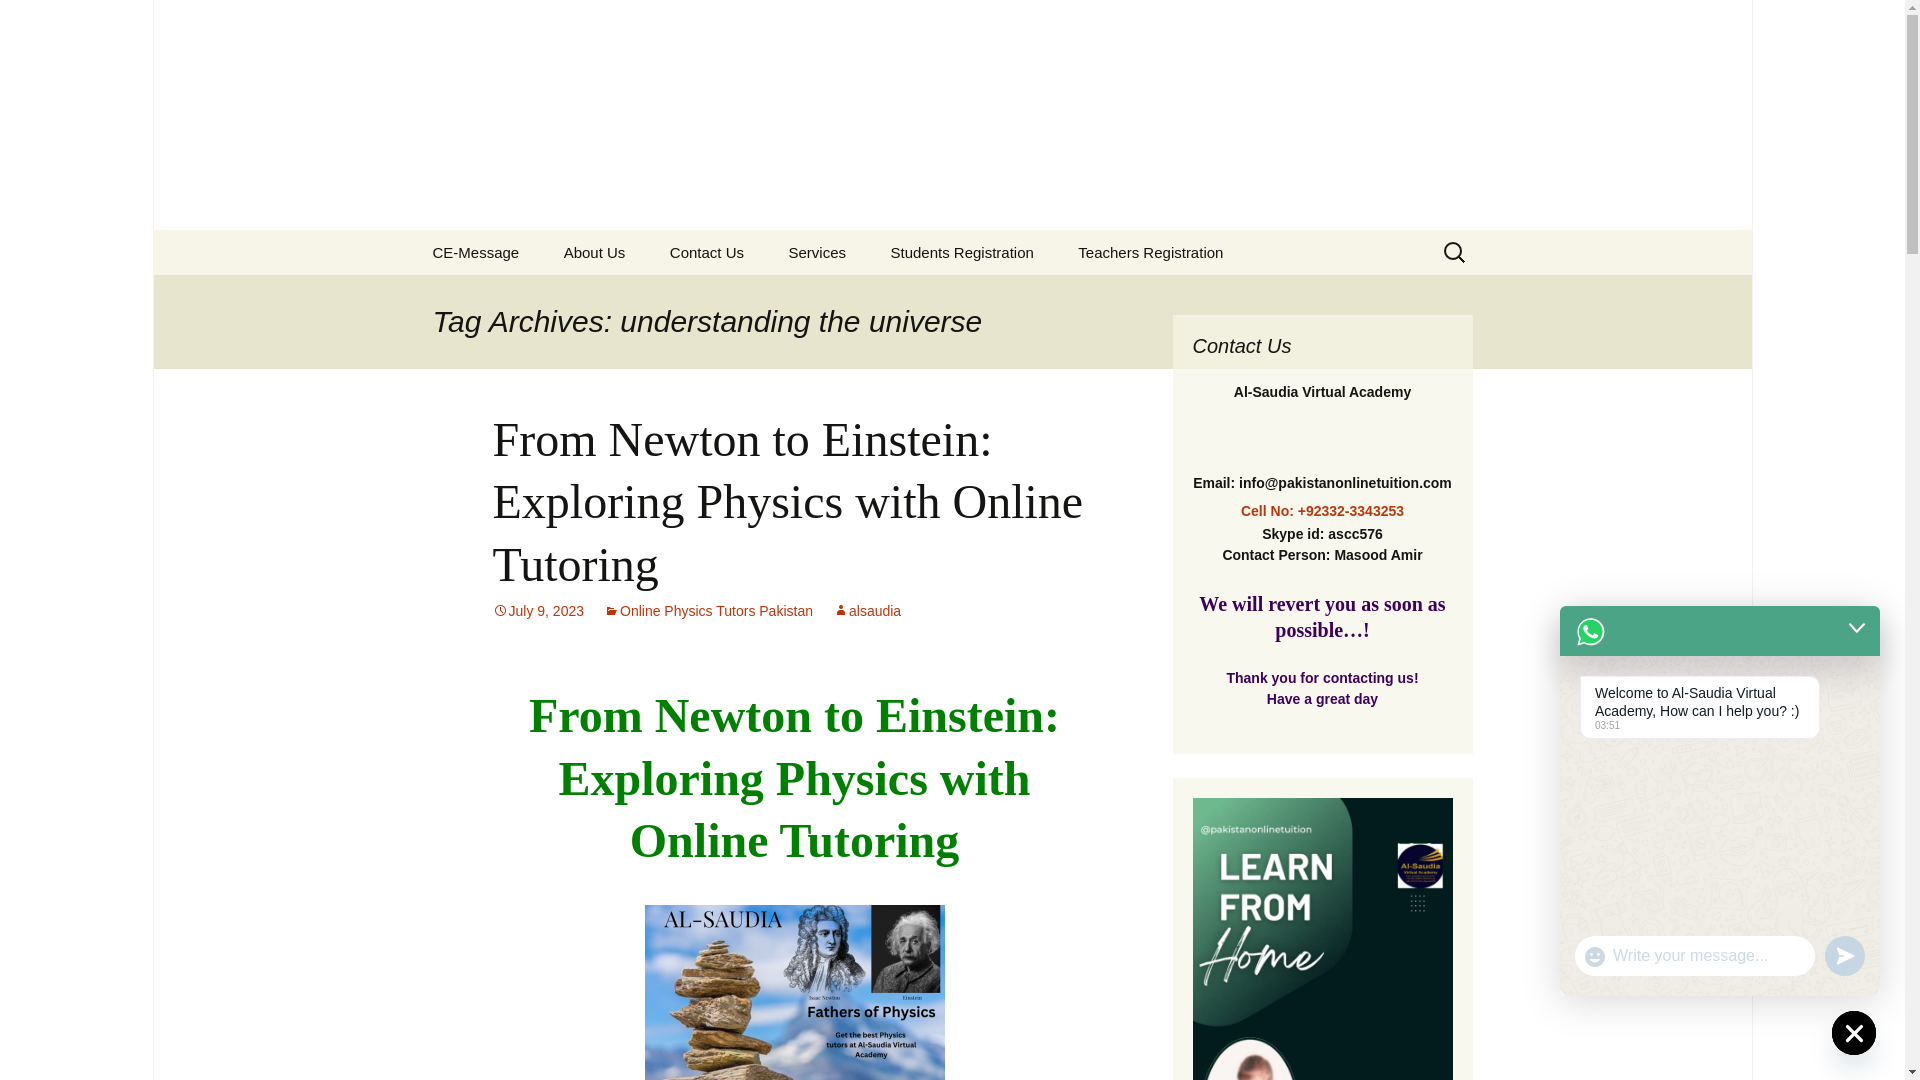  I want to click on Contact Us, so click(707, 252).